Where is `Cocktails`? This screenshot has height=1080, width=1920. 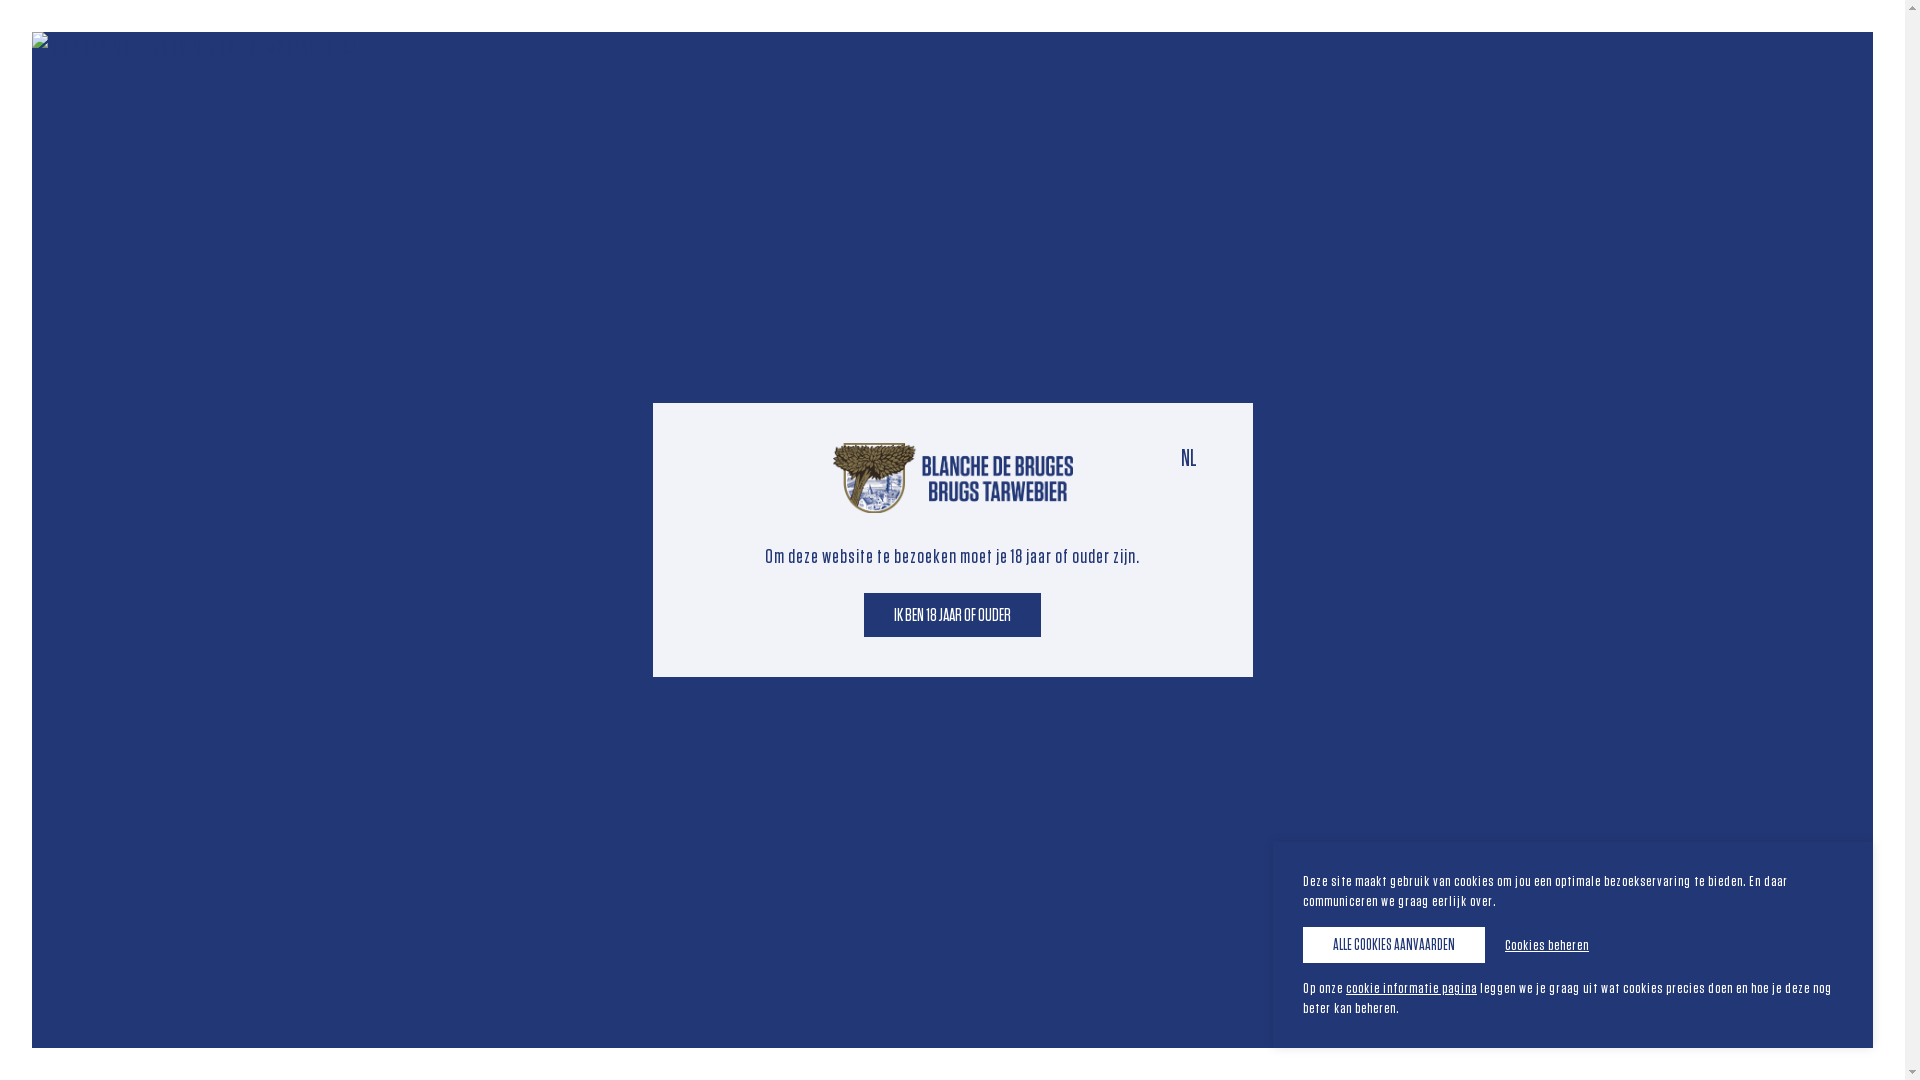
Cocktails is located at coordinates (1310, 110).